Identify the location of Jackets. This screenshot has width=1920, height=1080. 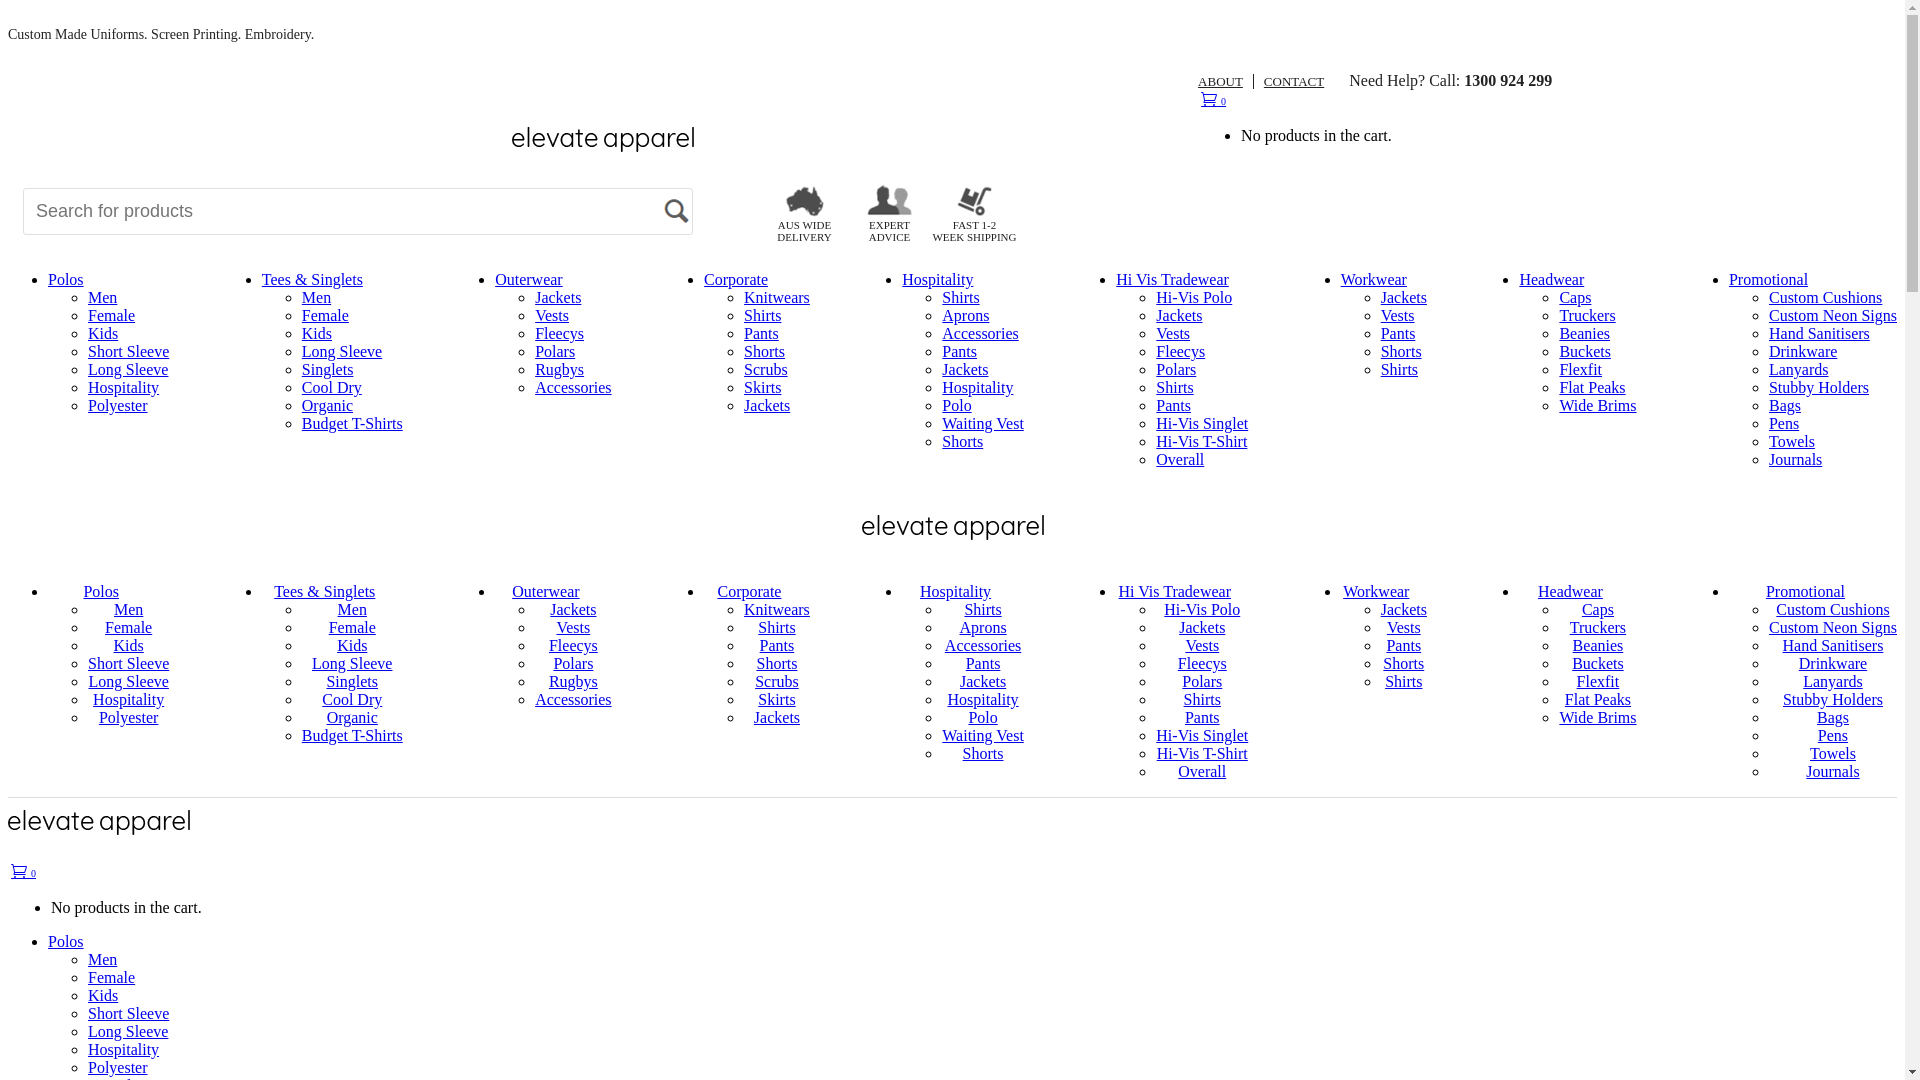
(767, 406).